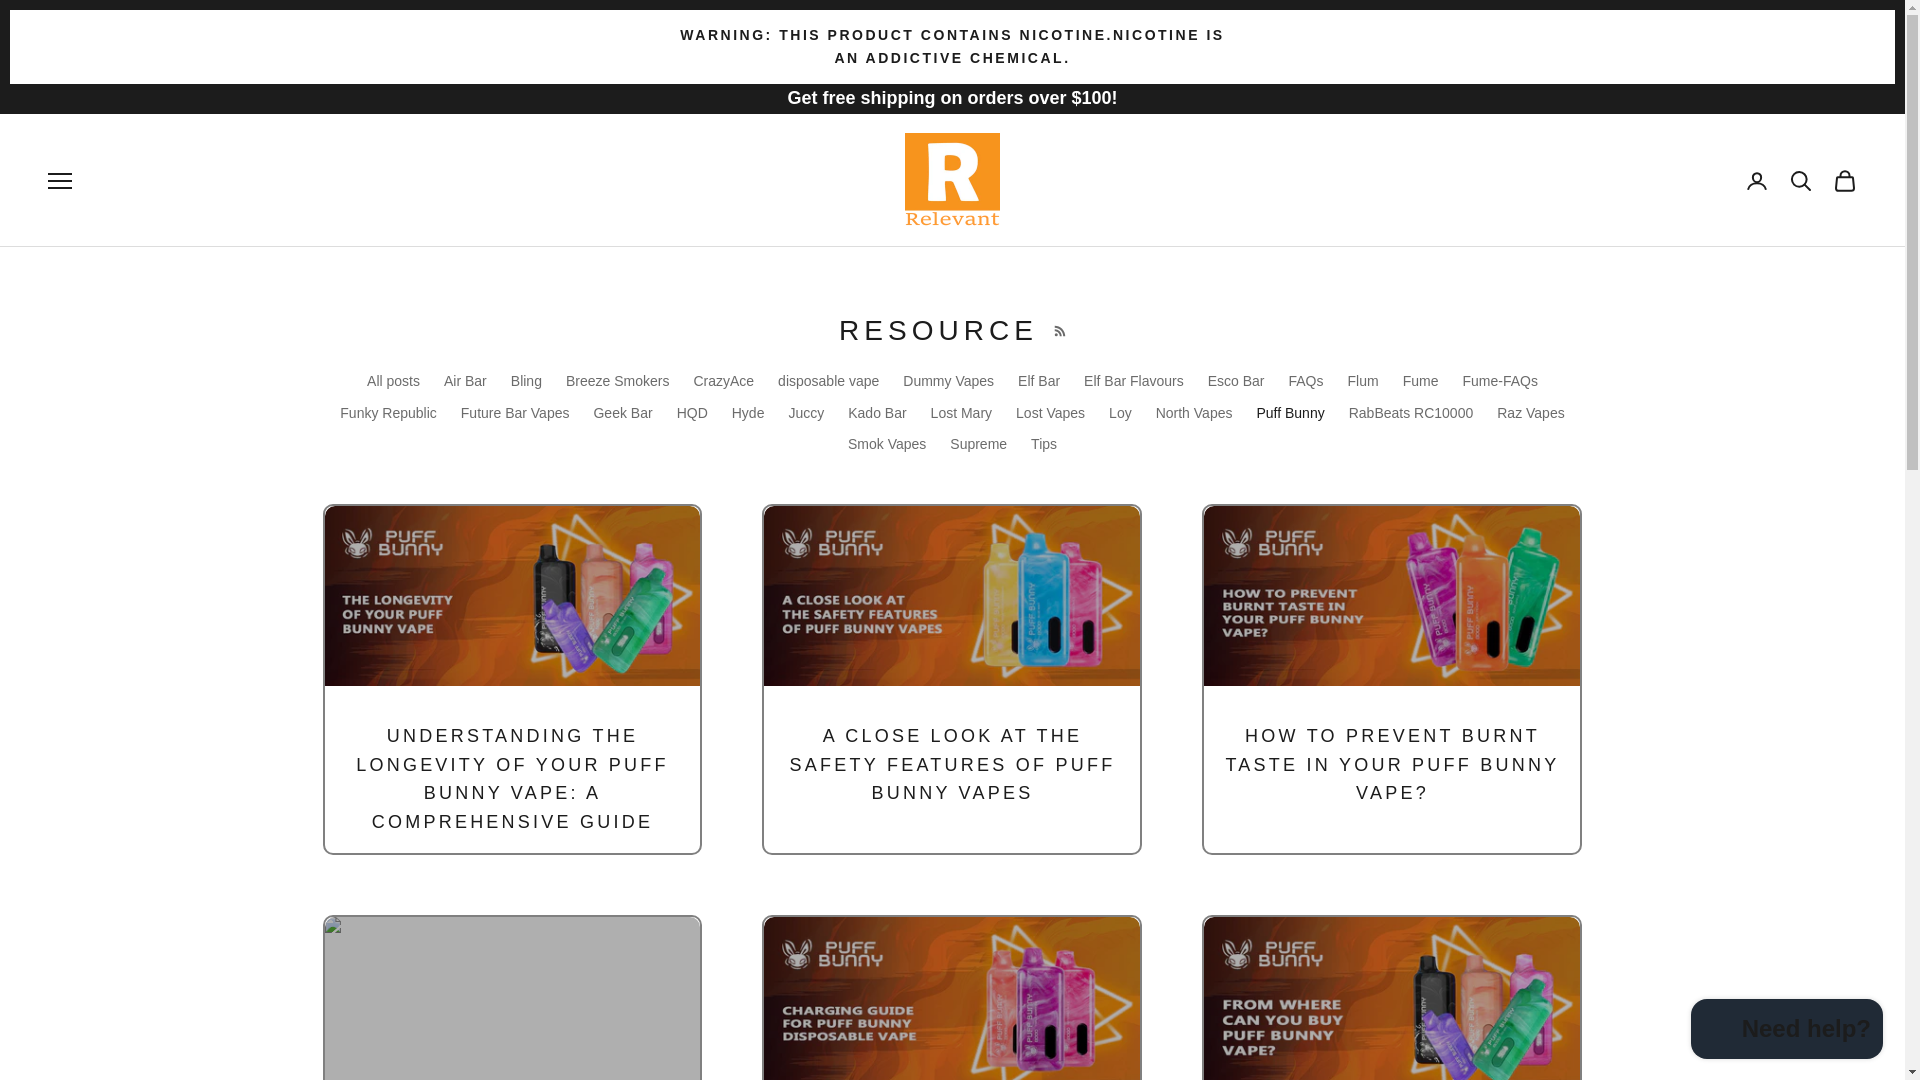 The width and height of the screenshot is (1920, 1080). Describe the element at coordinates (465, 380) in the screenshot. I see `Show articles tagged Air Bar` at that location.